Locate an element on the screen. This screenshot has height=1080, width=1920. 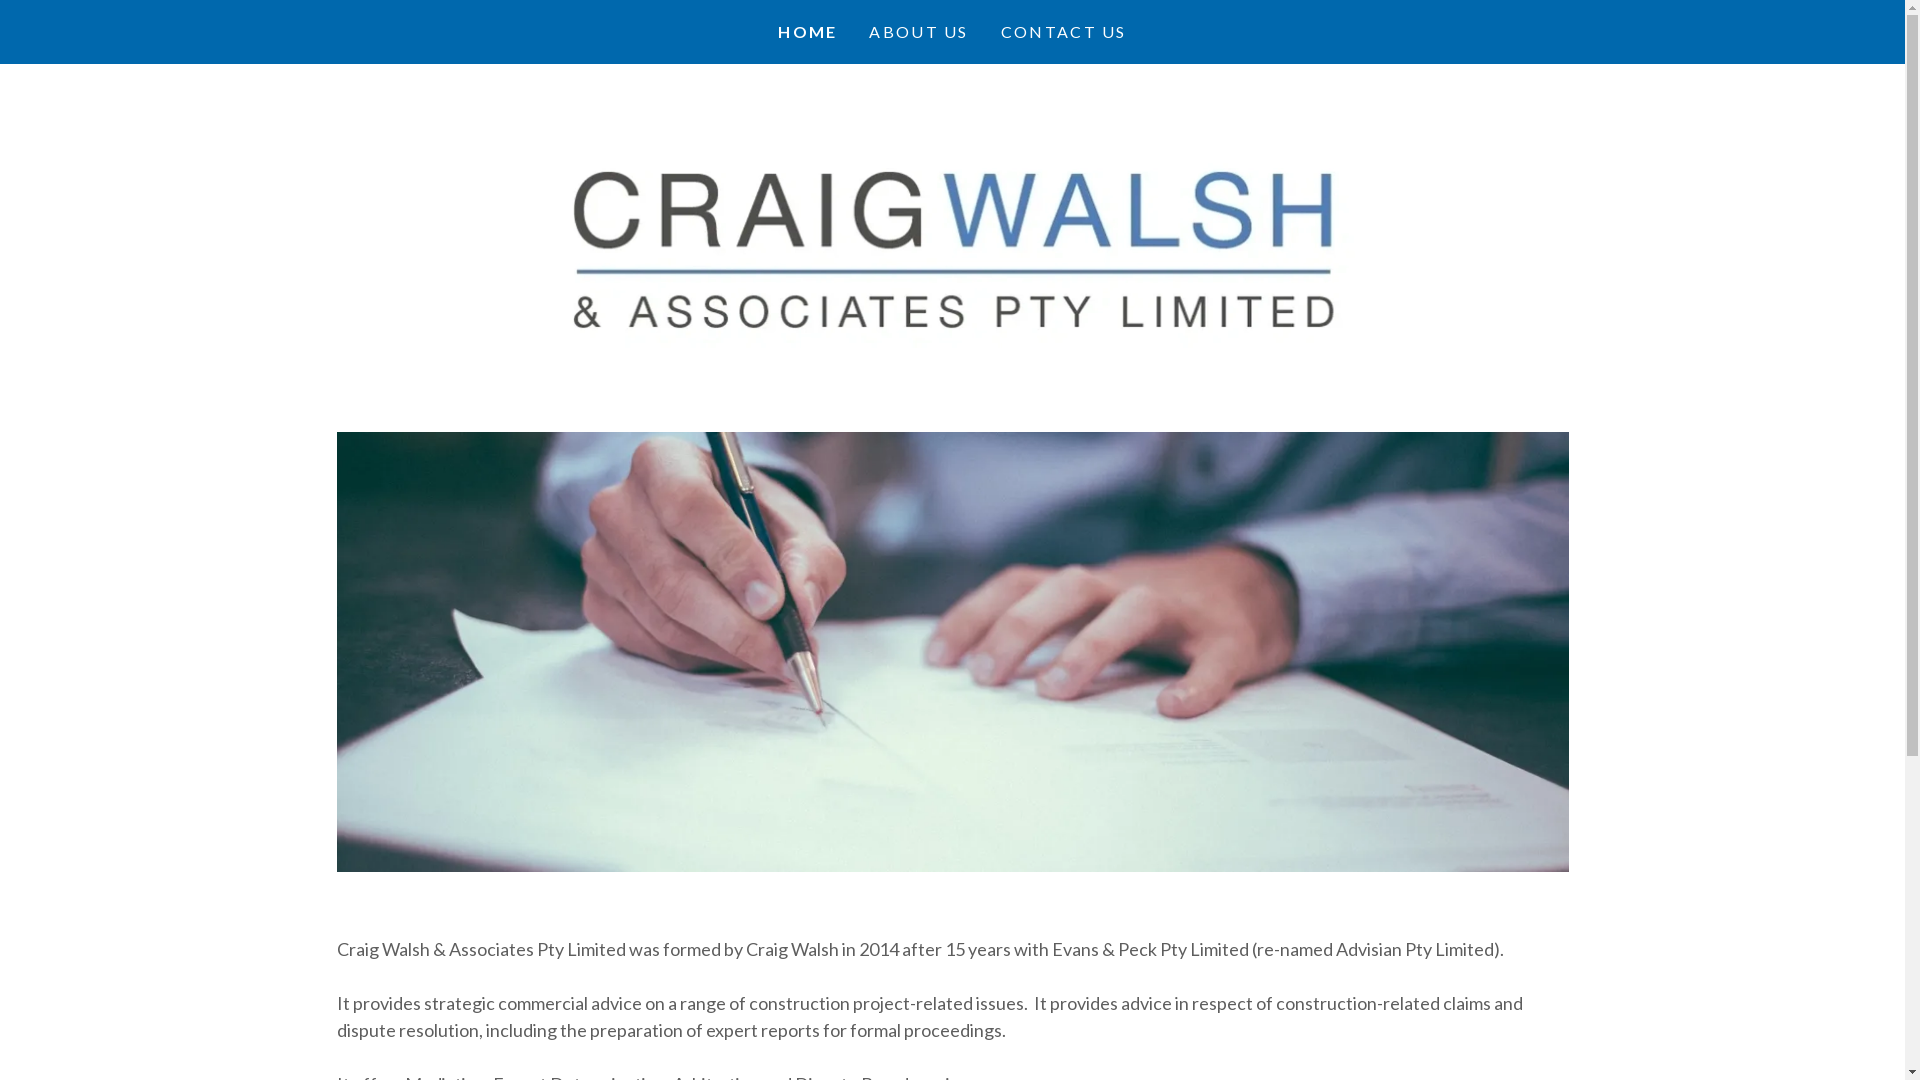
ABOUT US is located at coordinates (918, 32).